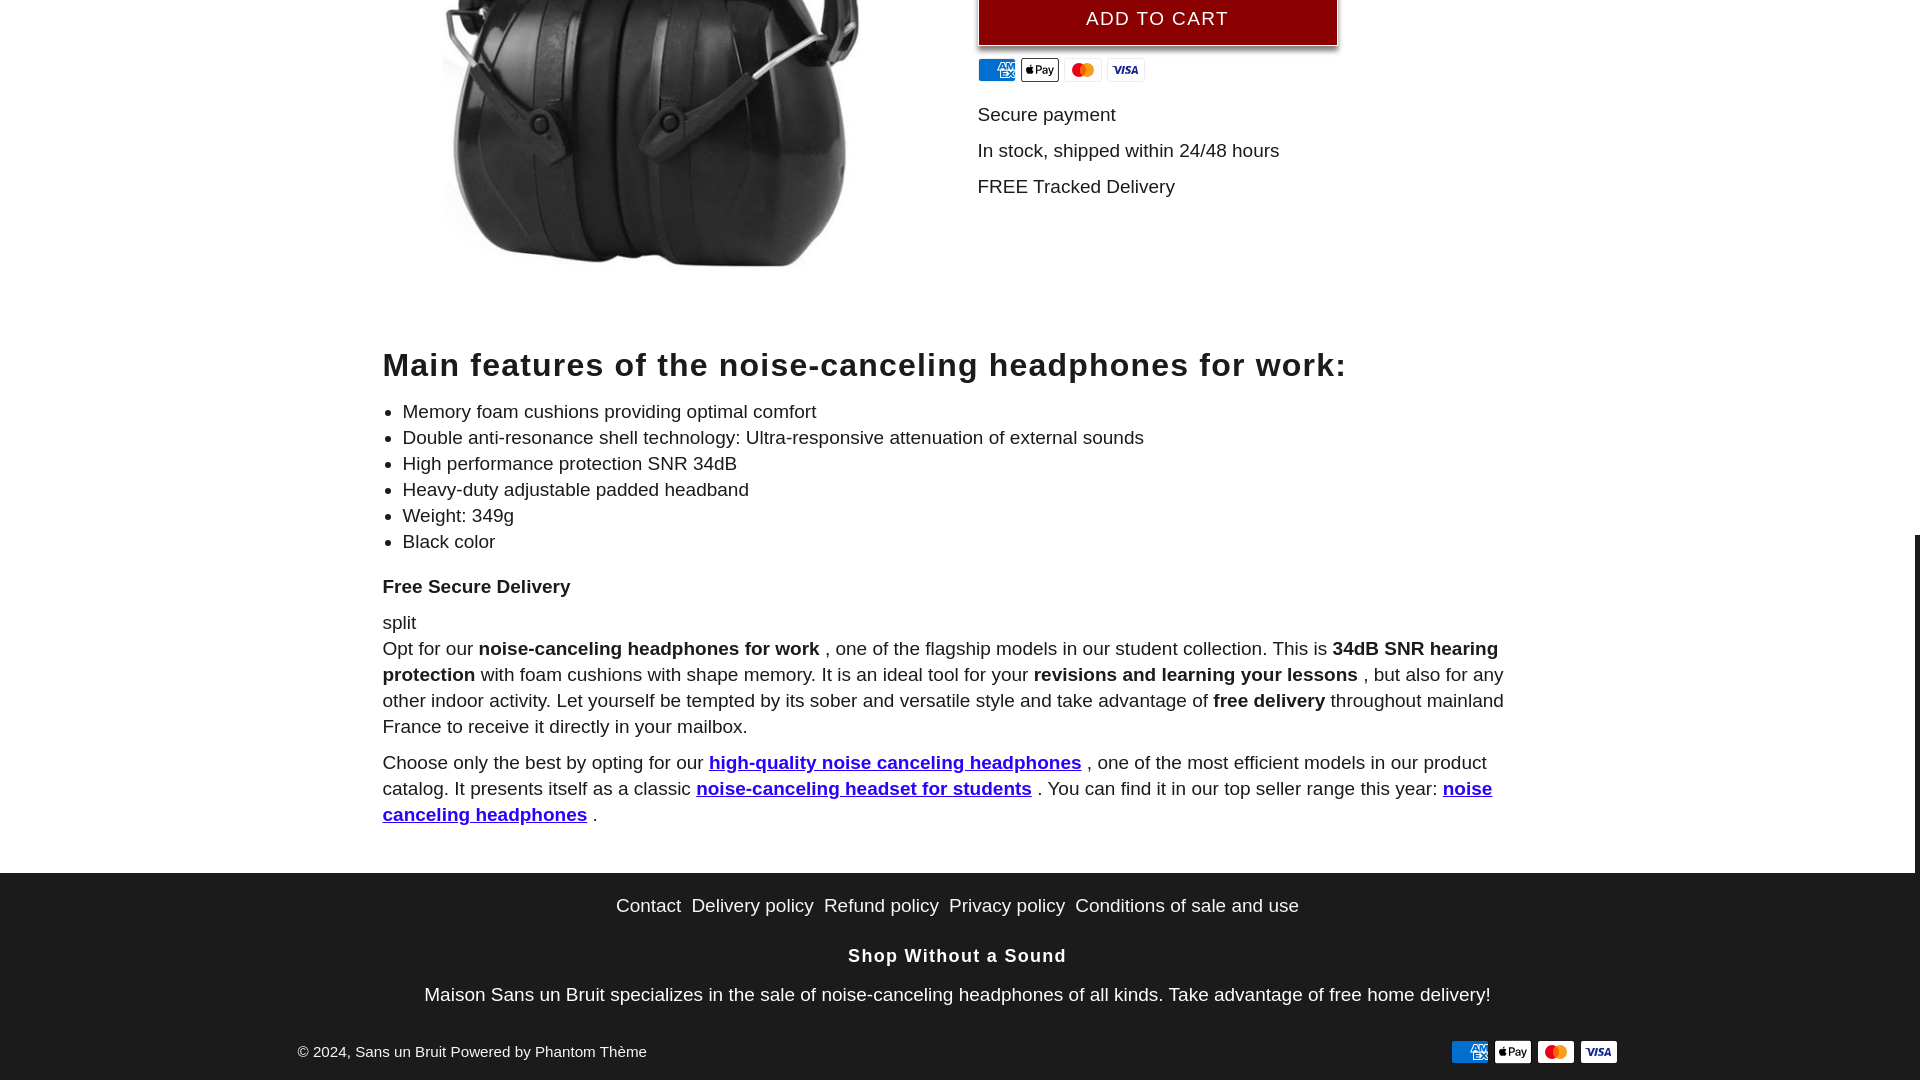 This screenshot has height=1080, width=1920. Describe the element at coordinates (996, 70) in the screenshot. I see `American Express` at that location.